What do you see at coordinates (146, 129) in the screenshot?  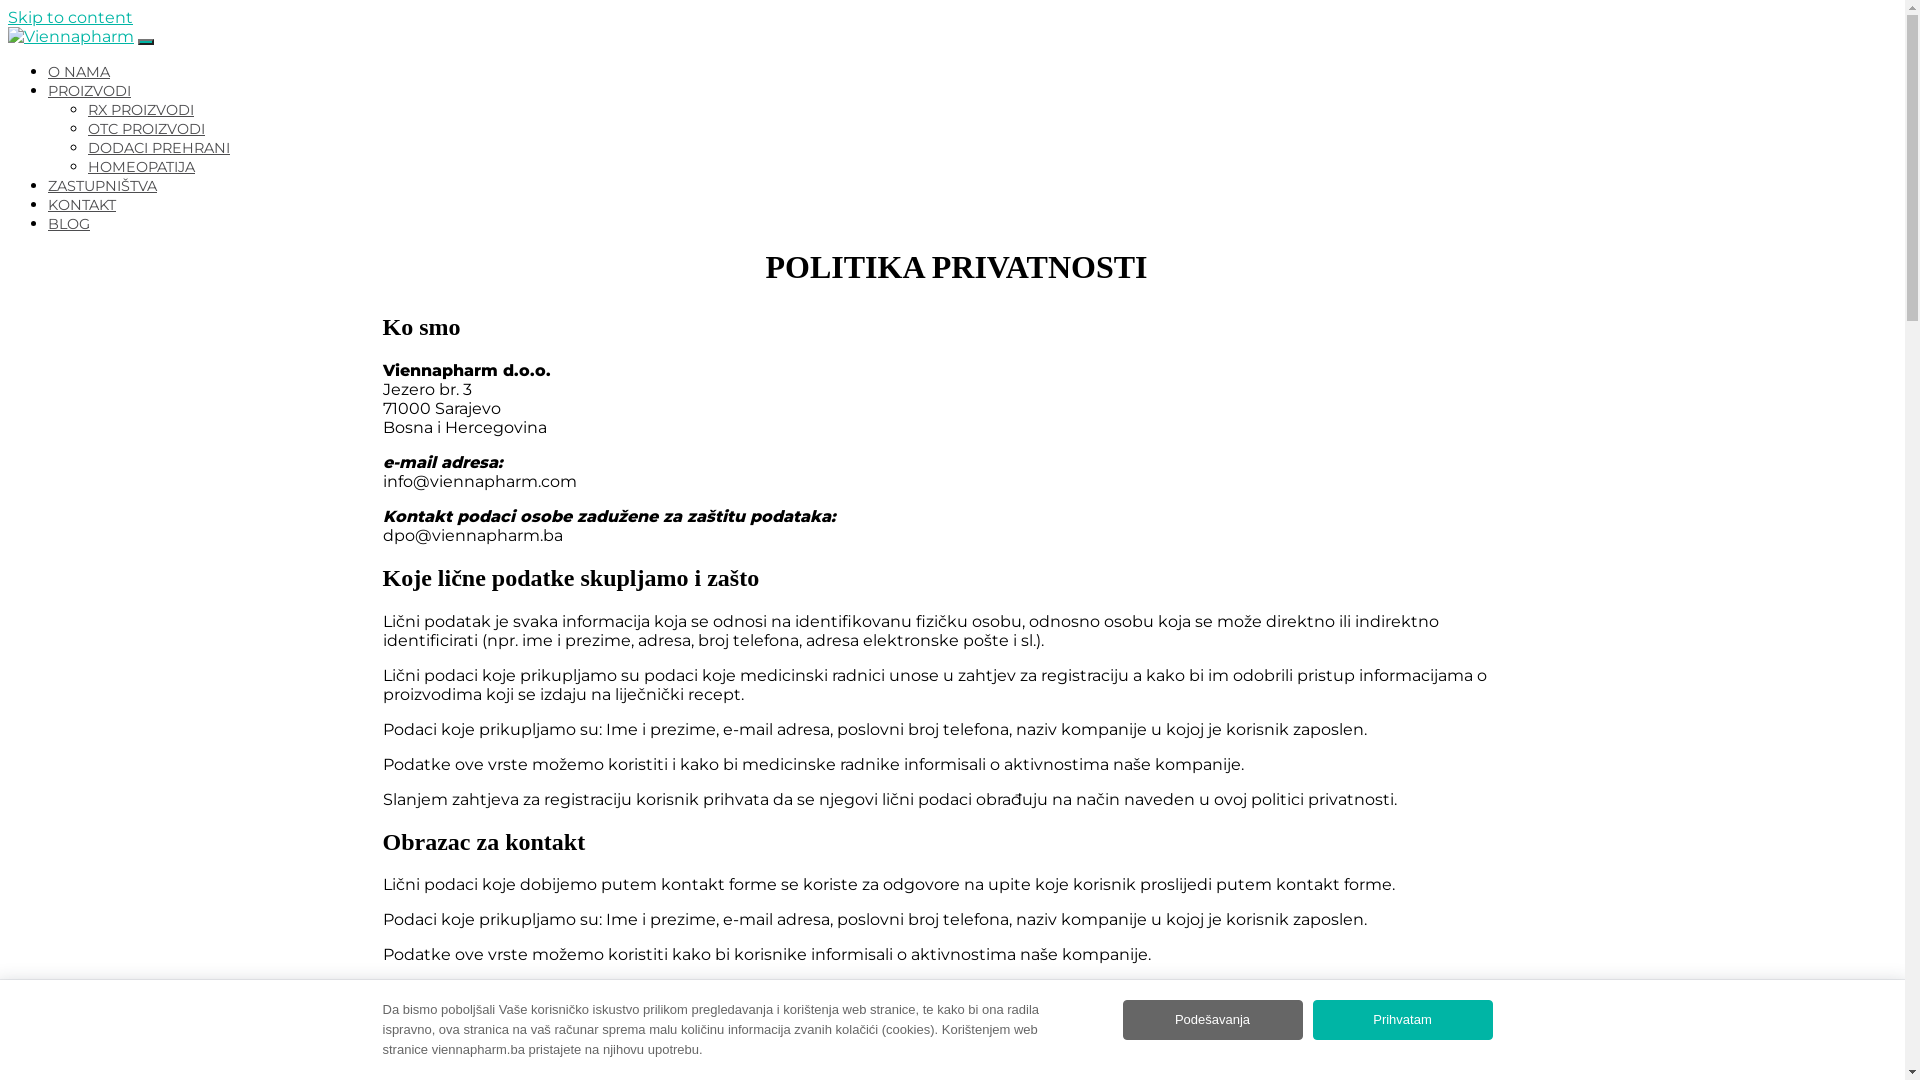 I see `OTC PROIZVODI` at bounding box center [146, 129].